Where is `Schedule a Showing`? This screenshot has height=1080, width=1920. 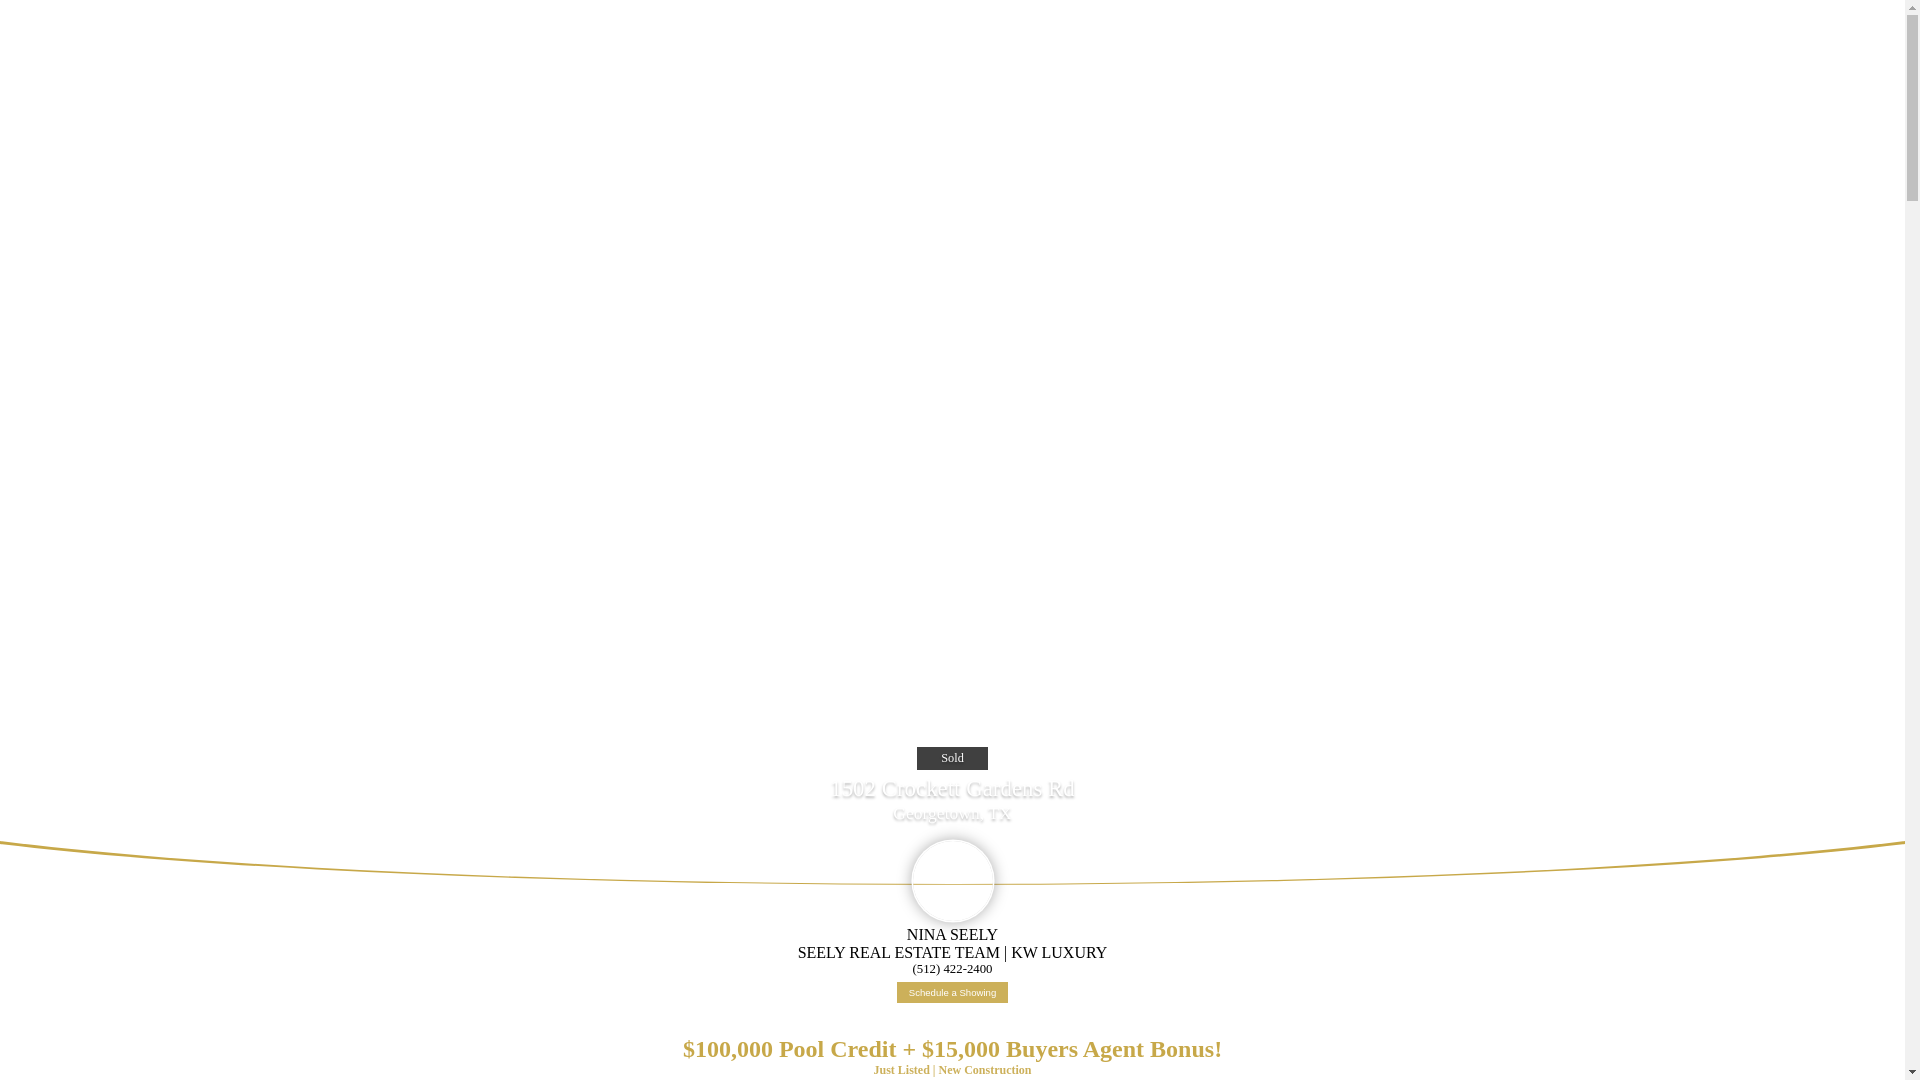 Schedule a Showing is located at coordinates (952, 992).